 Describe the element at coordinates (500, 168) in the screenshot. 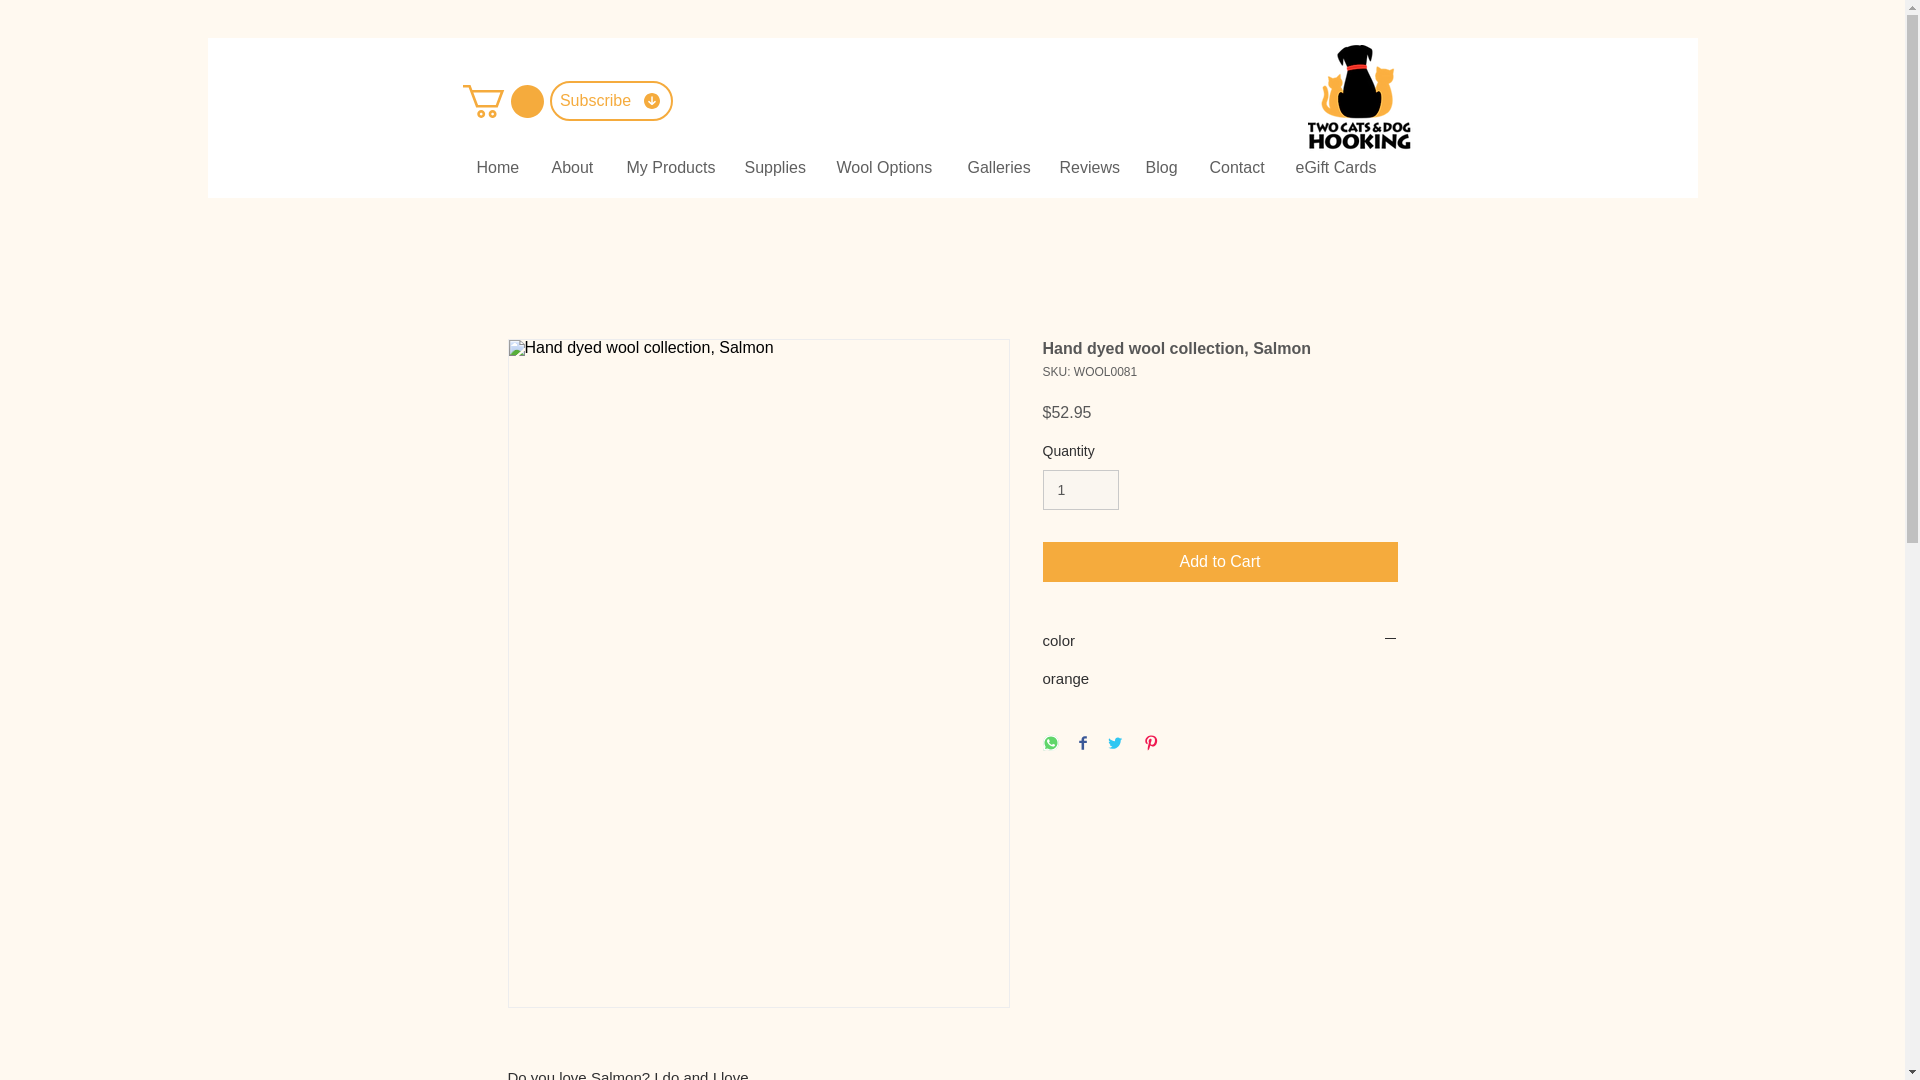

I see `Home` at that location.